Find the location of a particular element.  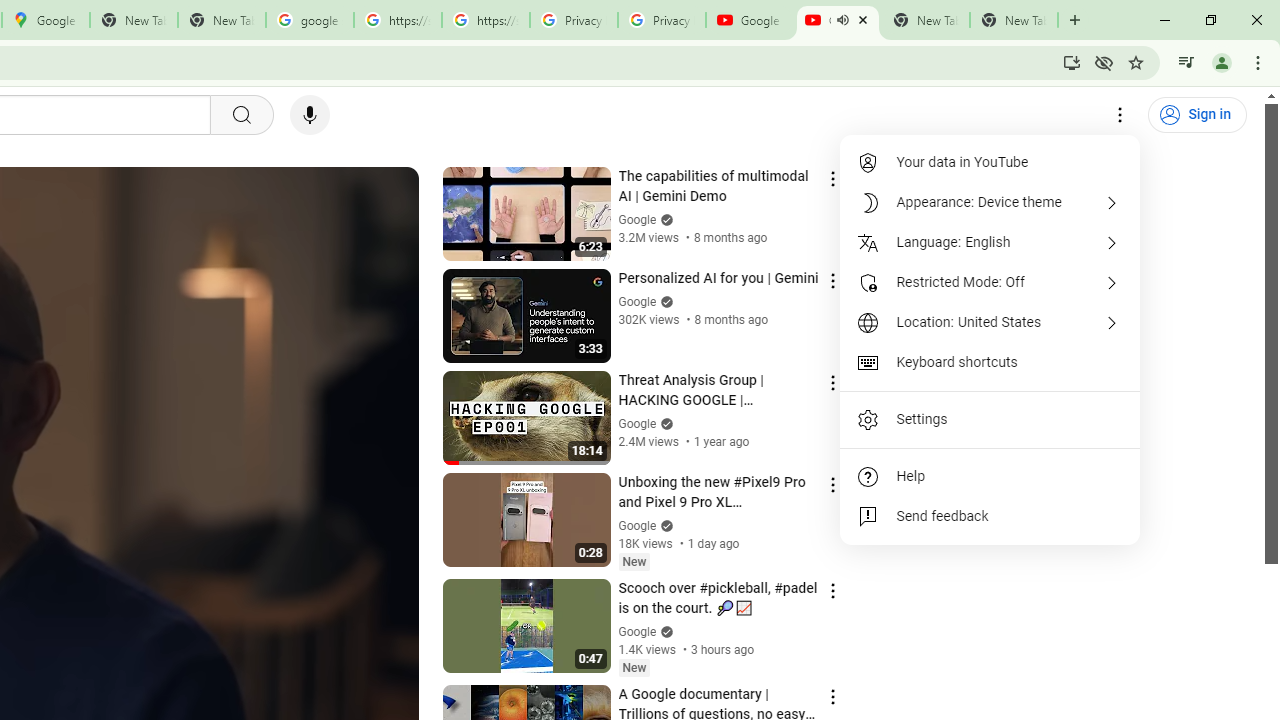

Action menu is located at coordinates (832, 696).